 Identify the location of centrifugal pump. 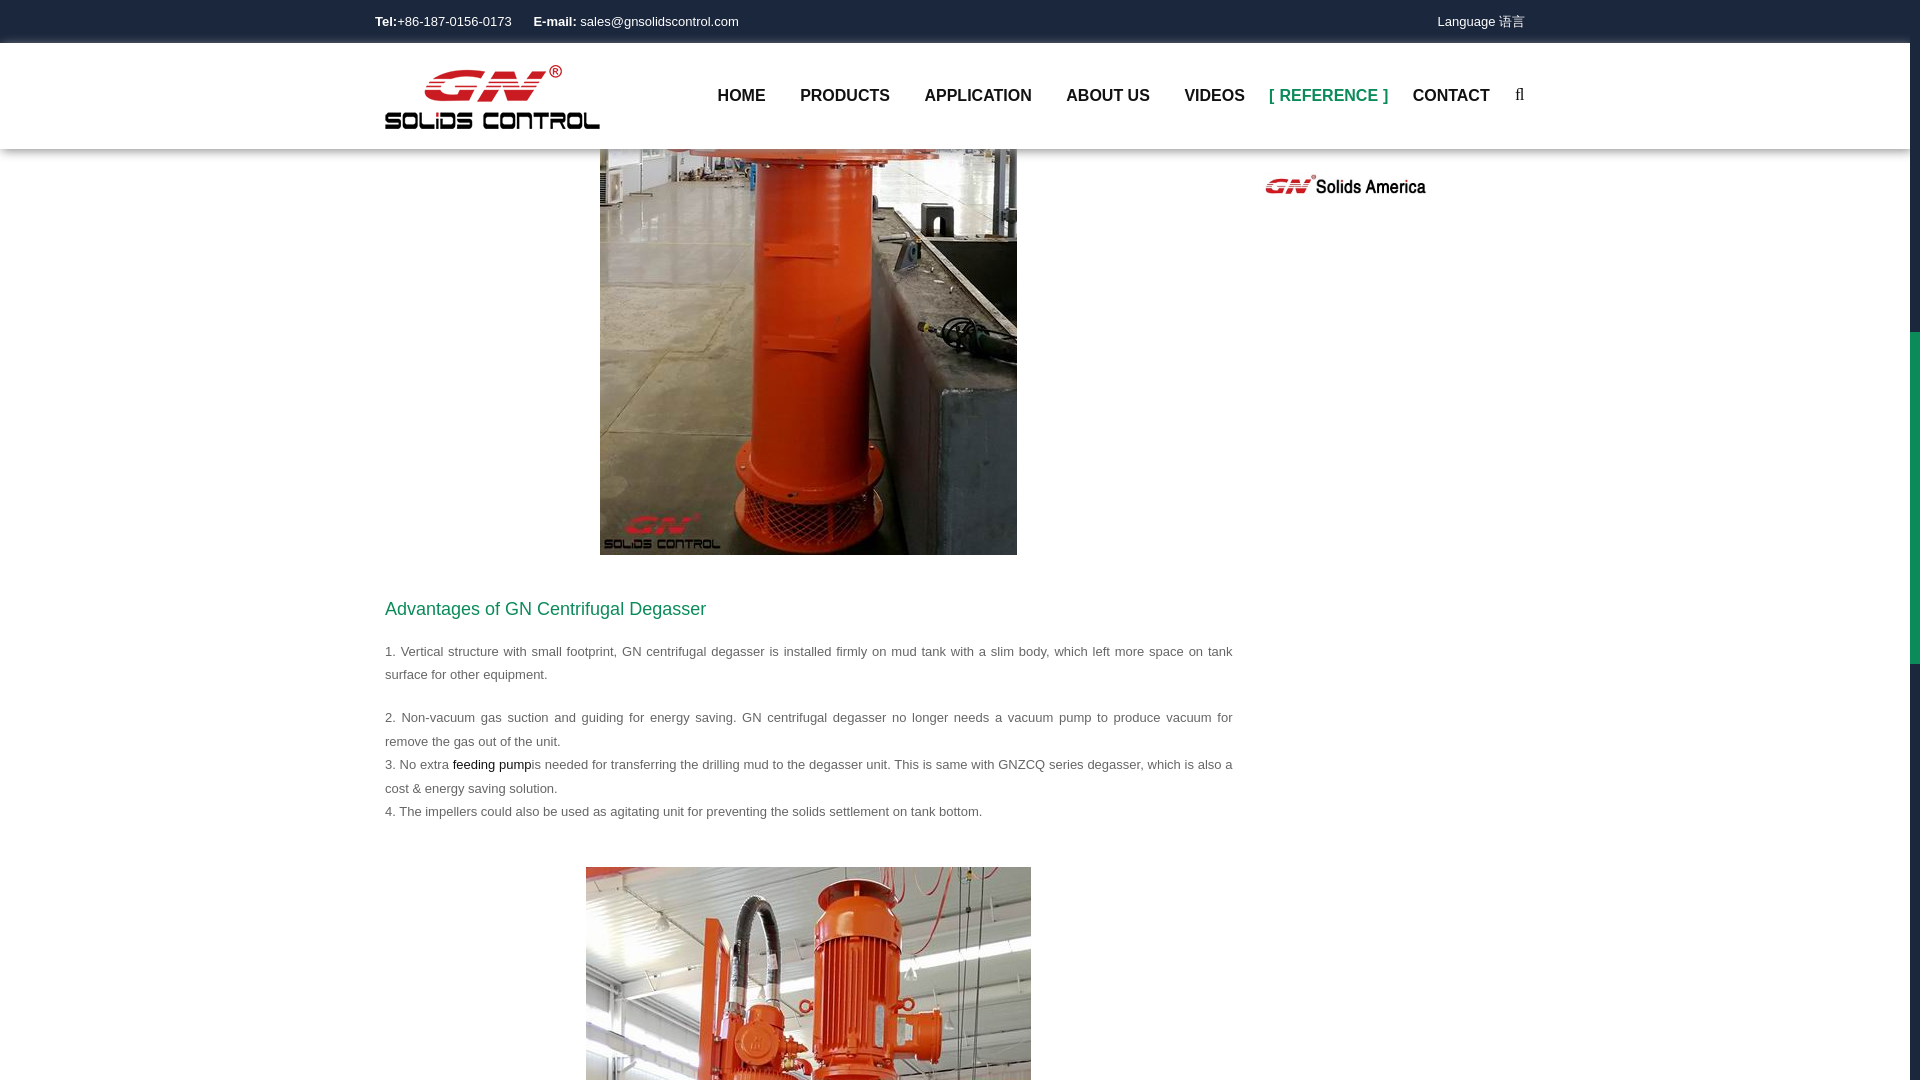
(492, 764).